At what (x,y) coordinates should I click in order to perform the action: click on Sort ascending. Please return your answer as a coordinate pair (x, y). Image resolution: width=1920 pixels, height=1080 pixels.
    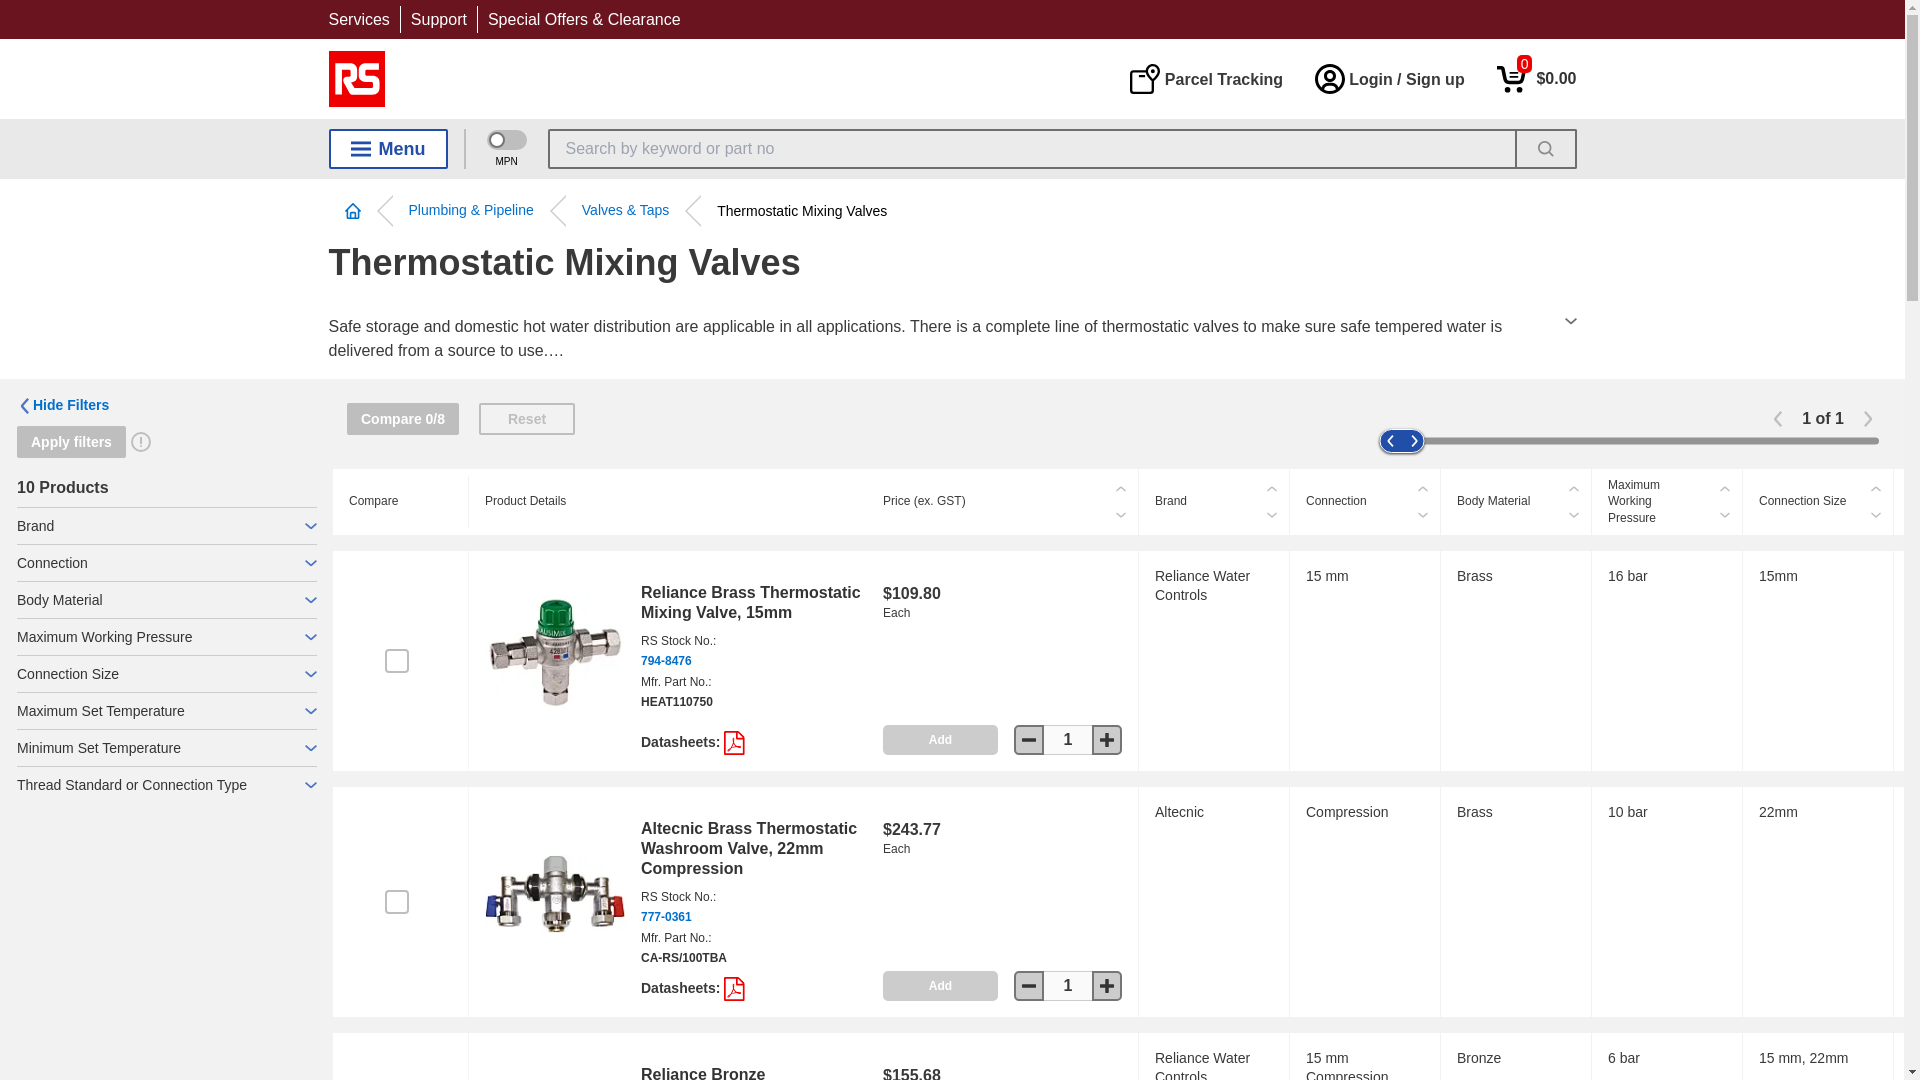
    Looking at the image, I should click on (1574, 489).